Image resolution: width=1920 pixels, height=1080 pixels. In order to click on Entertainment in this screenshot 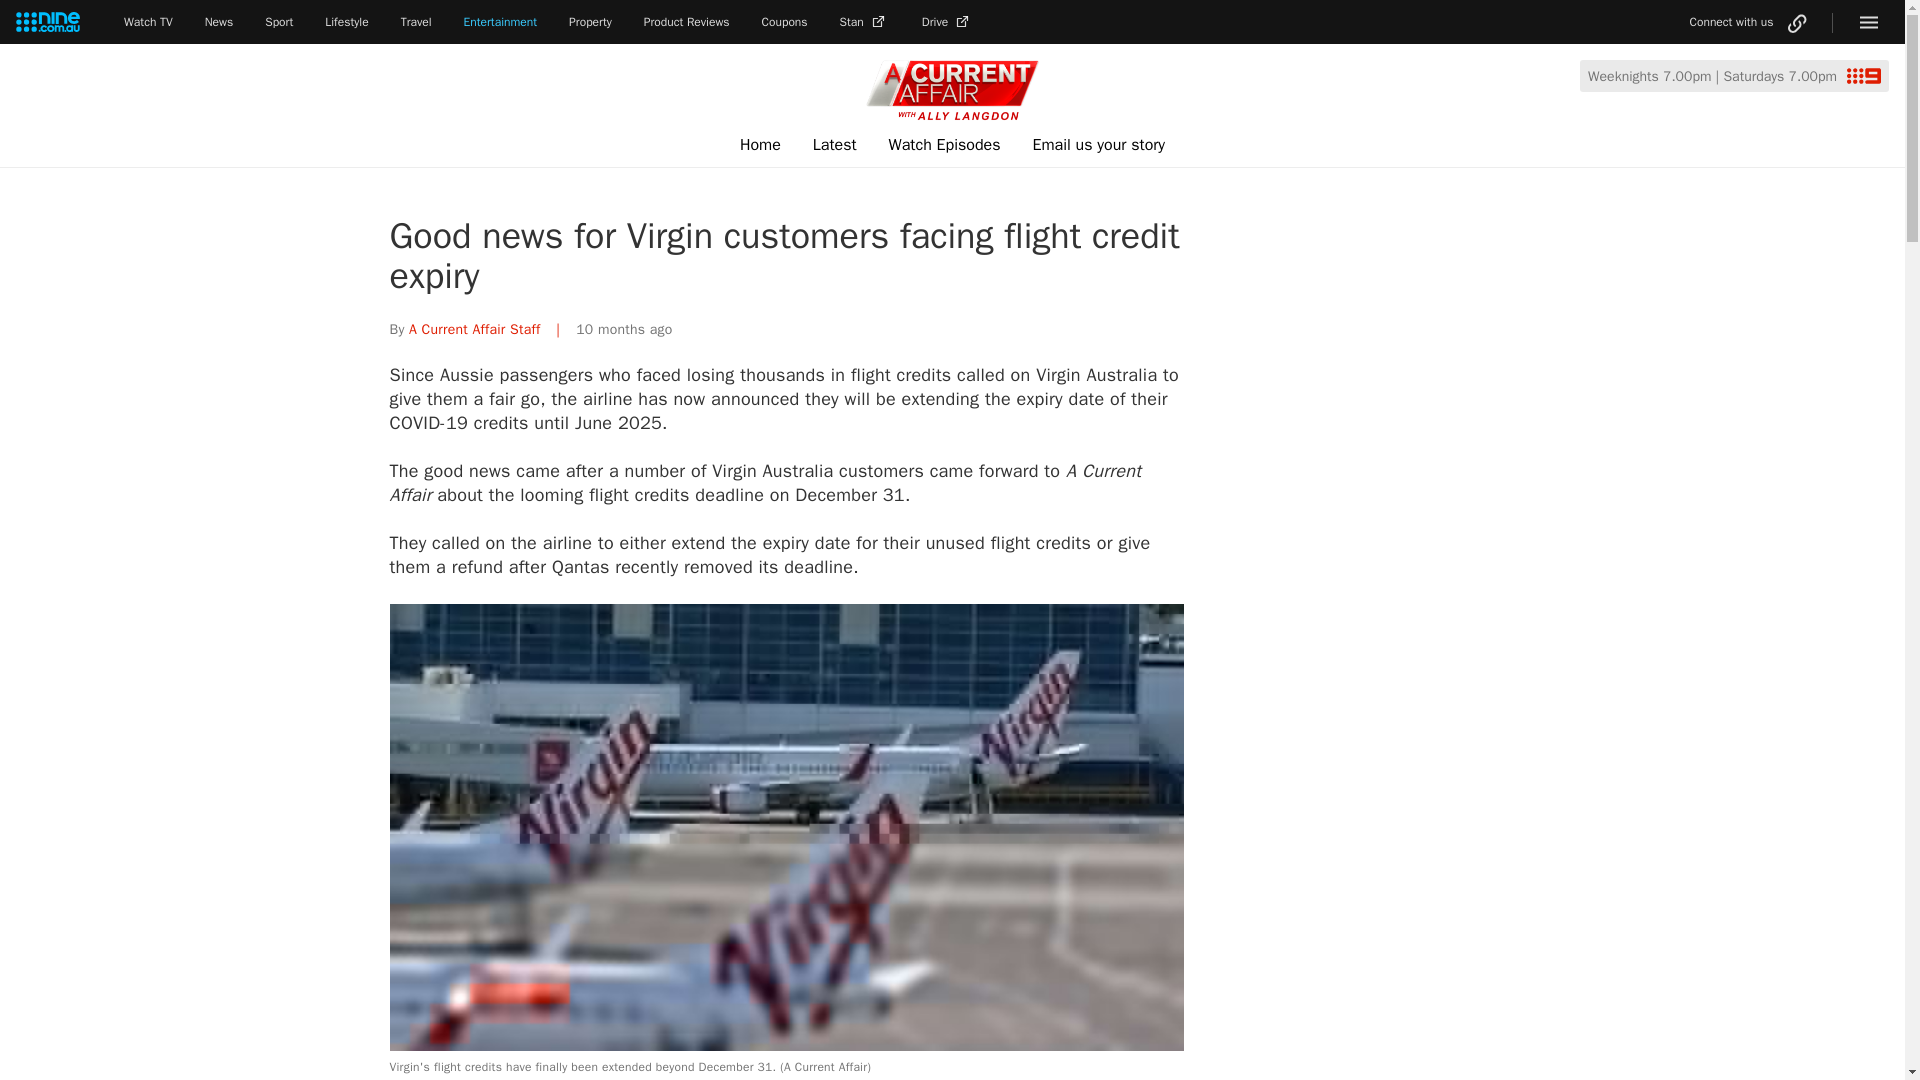, I will do `click(500, 22)`.